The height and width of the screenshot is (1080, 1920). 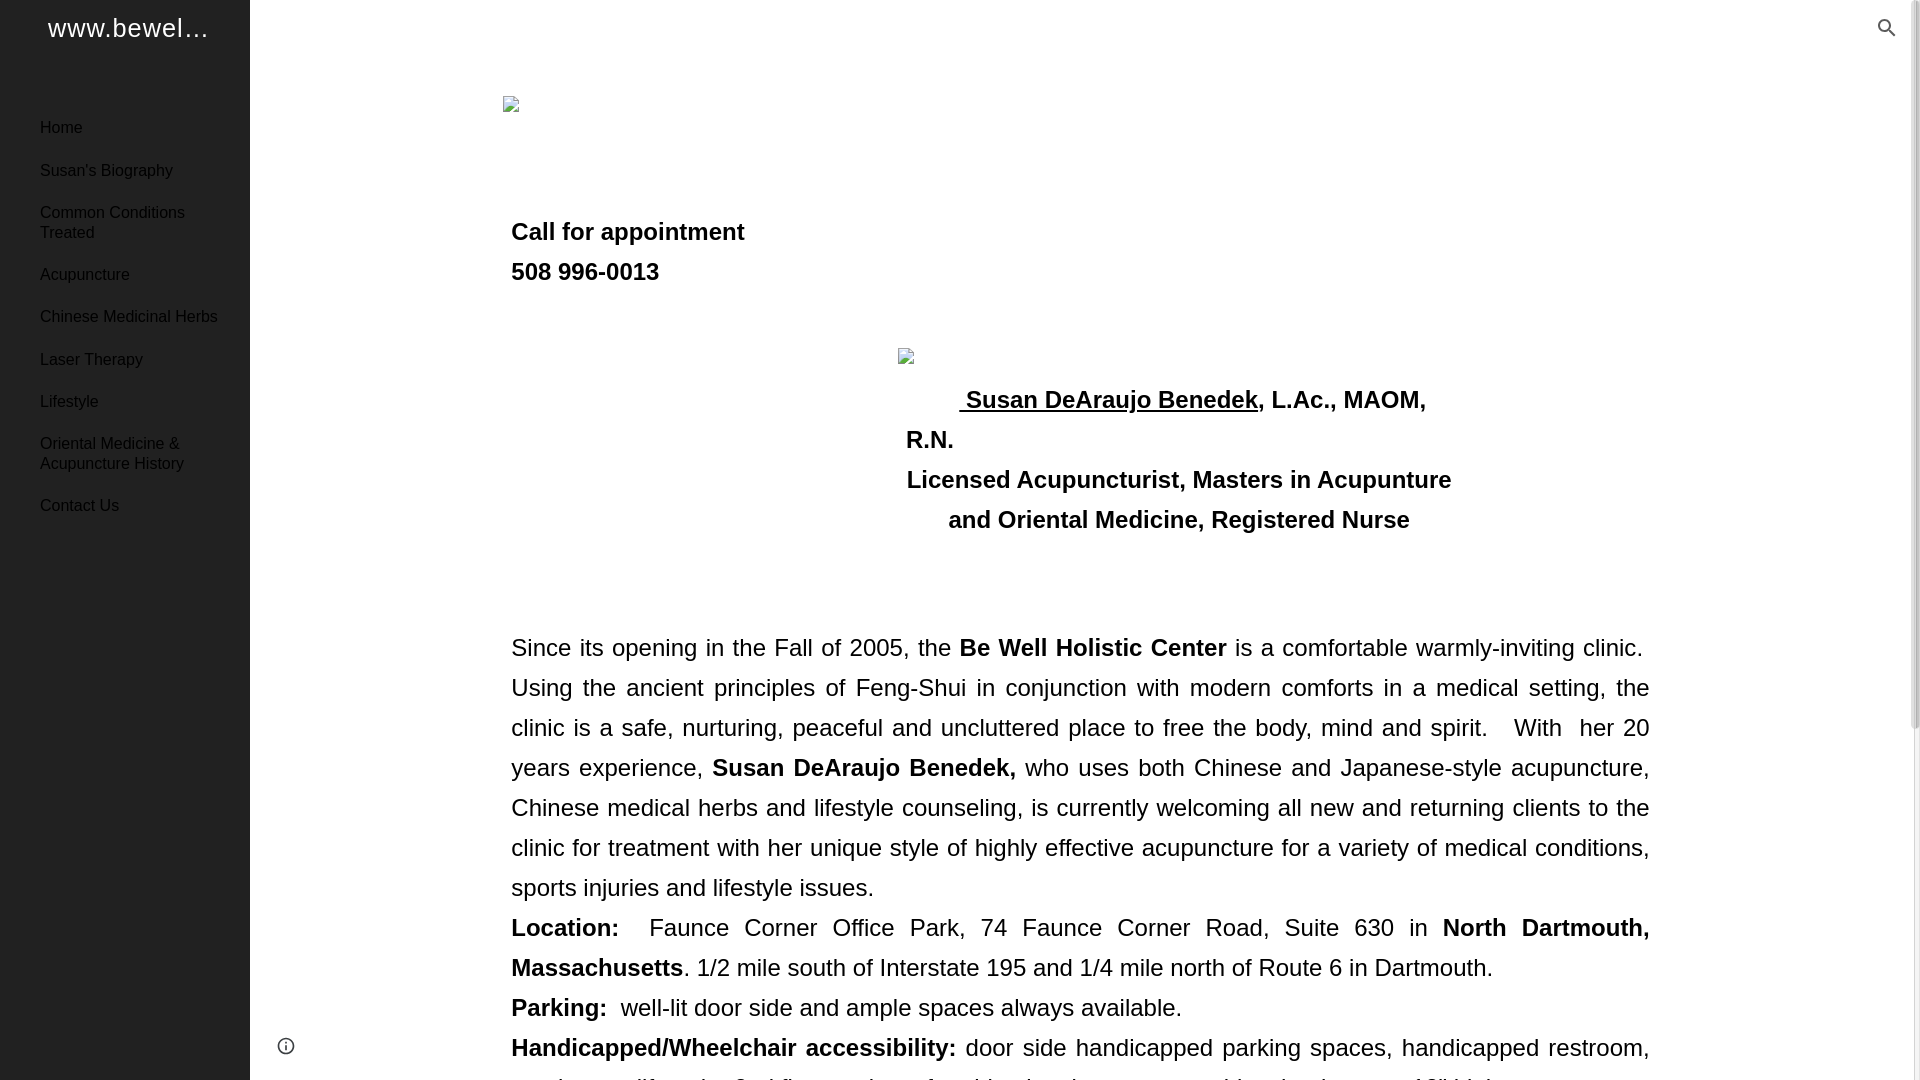 I want to click on Contact Us, so click(x=137, y=506).